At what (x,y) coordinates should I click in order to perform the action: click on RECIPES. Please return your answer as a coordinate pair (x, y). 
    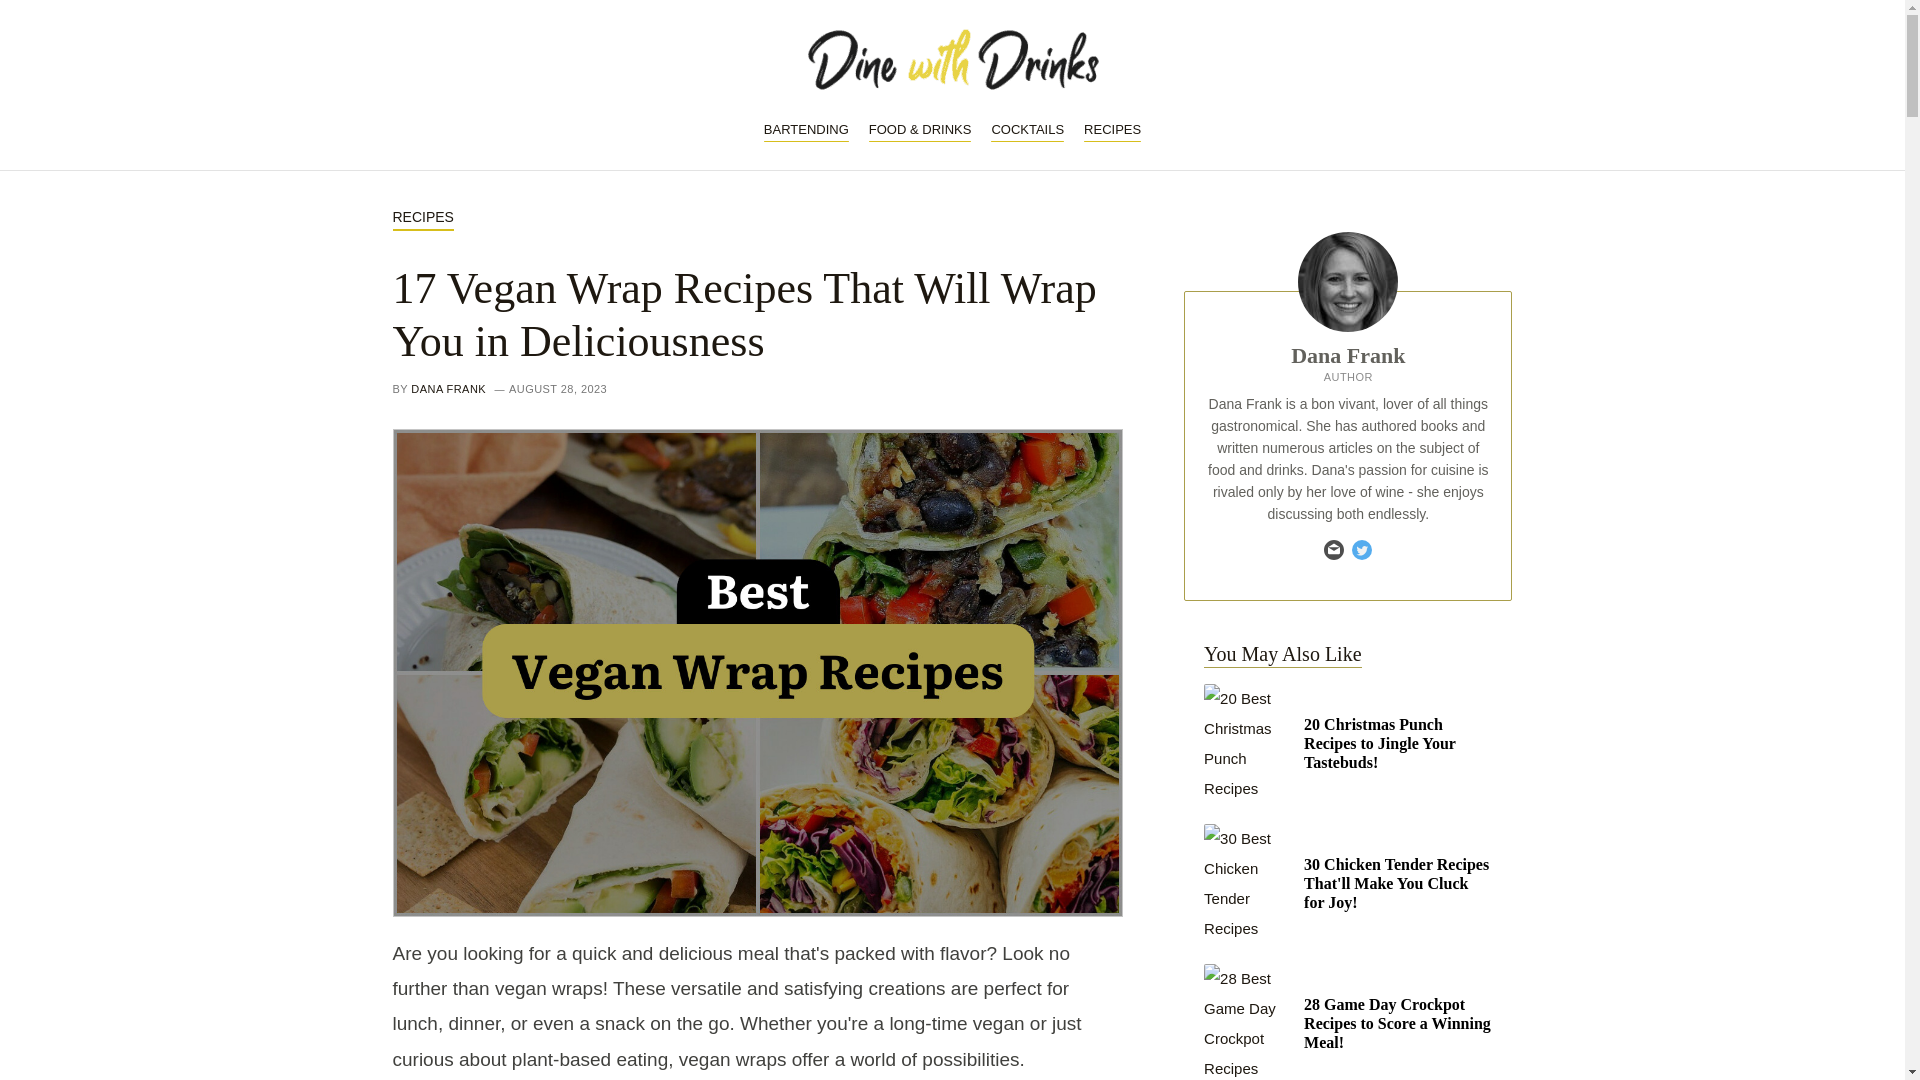
    Looking at the image, I should click on (1112, 130).